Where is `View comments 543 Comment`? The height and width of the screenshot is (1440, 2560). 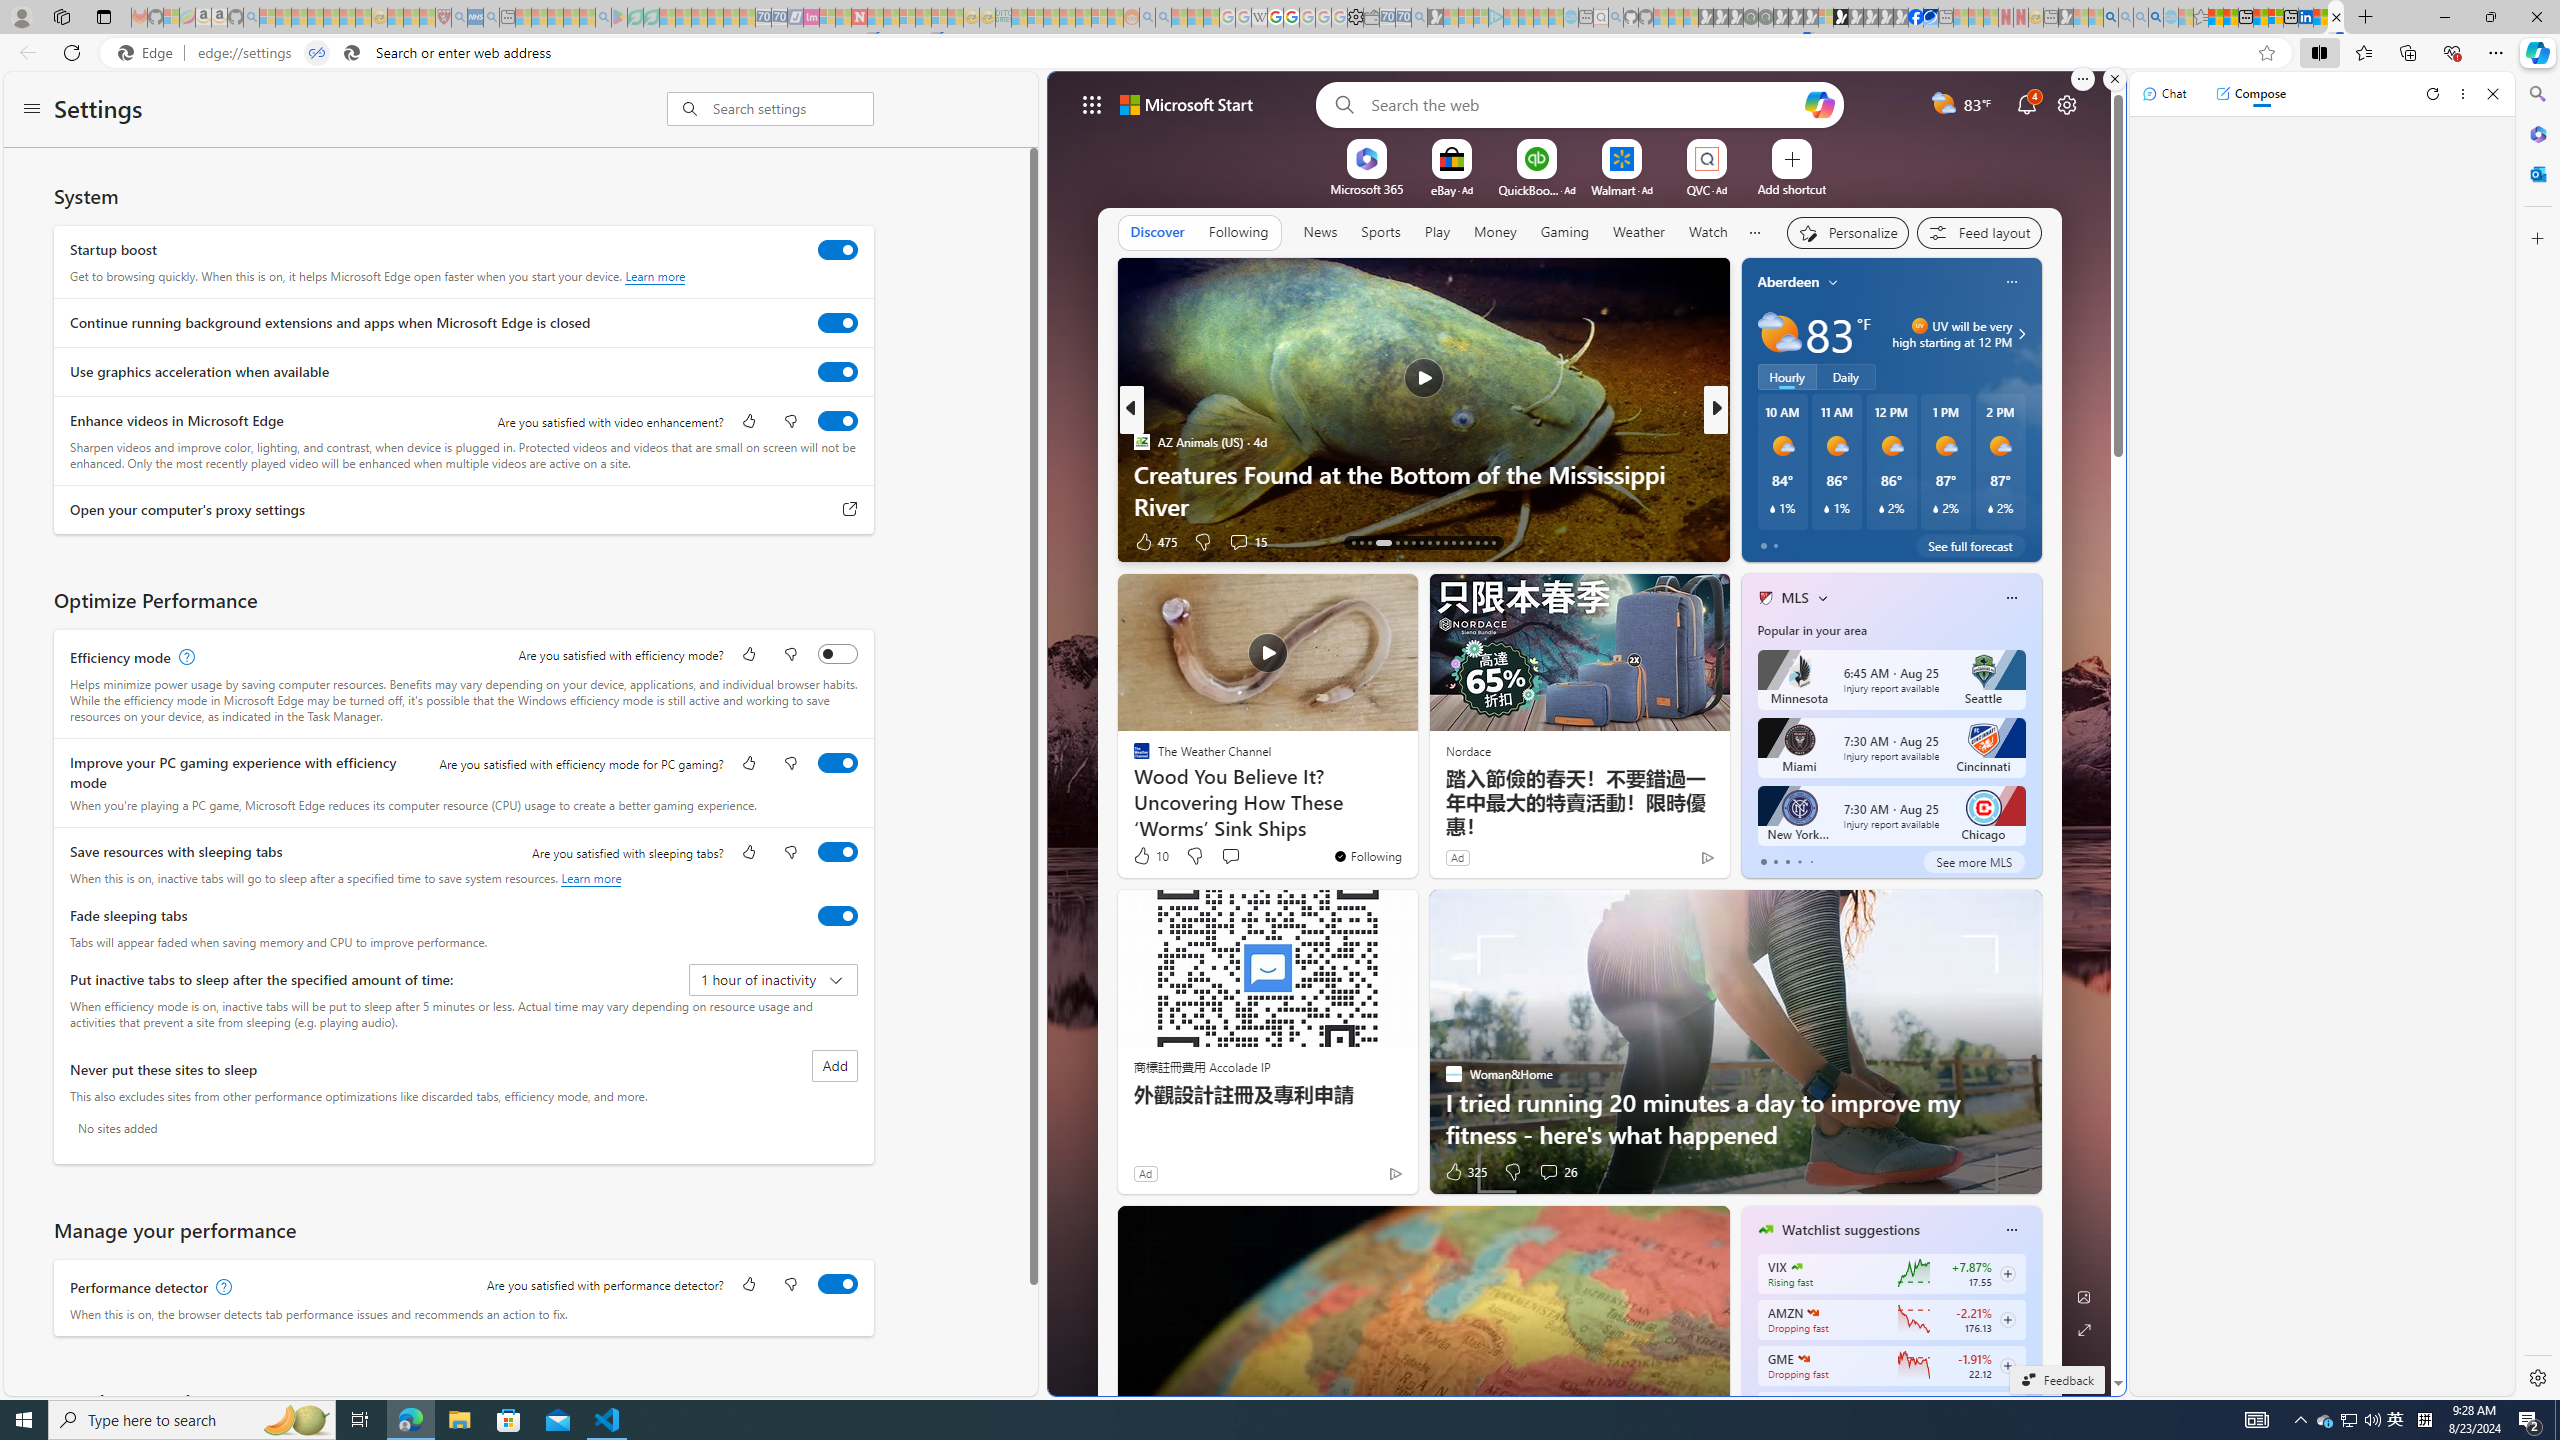
View comments 543 Comment is located at coordinates (1859, 541).